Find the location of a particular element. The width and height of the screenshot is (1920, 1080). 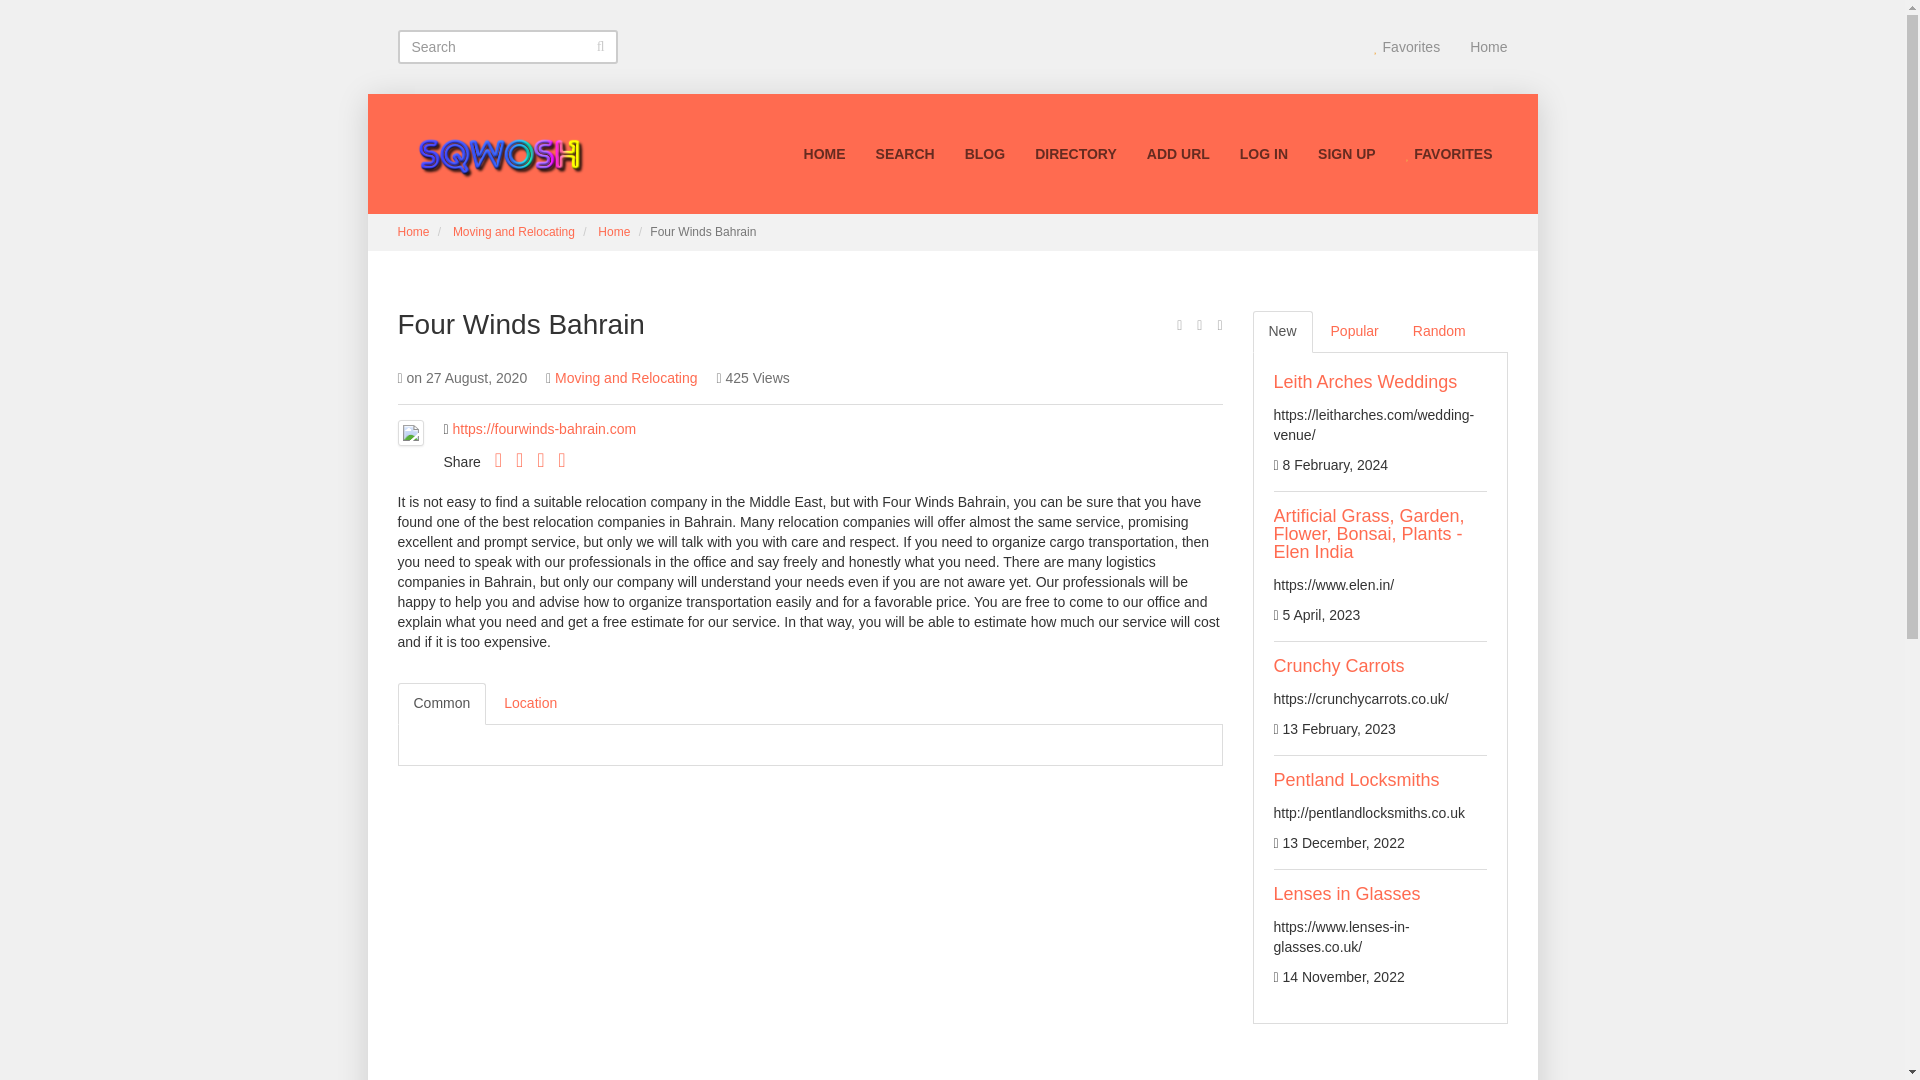

Random is located at coordinates (1440, 332).